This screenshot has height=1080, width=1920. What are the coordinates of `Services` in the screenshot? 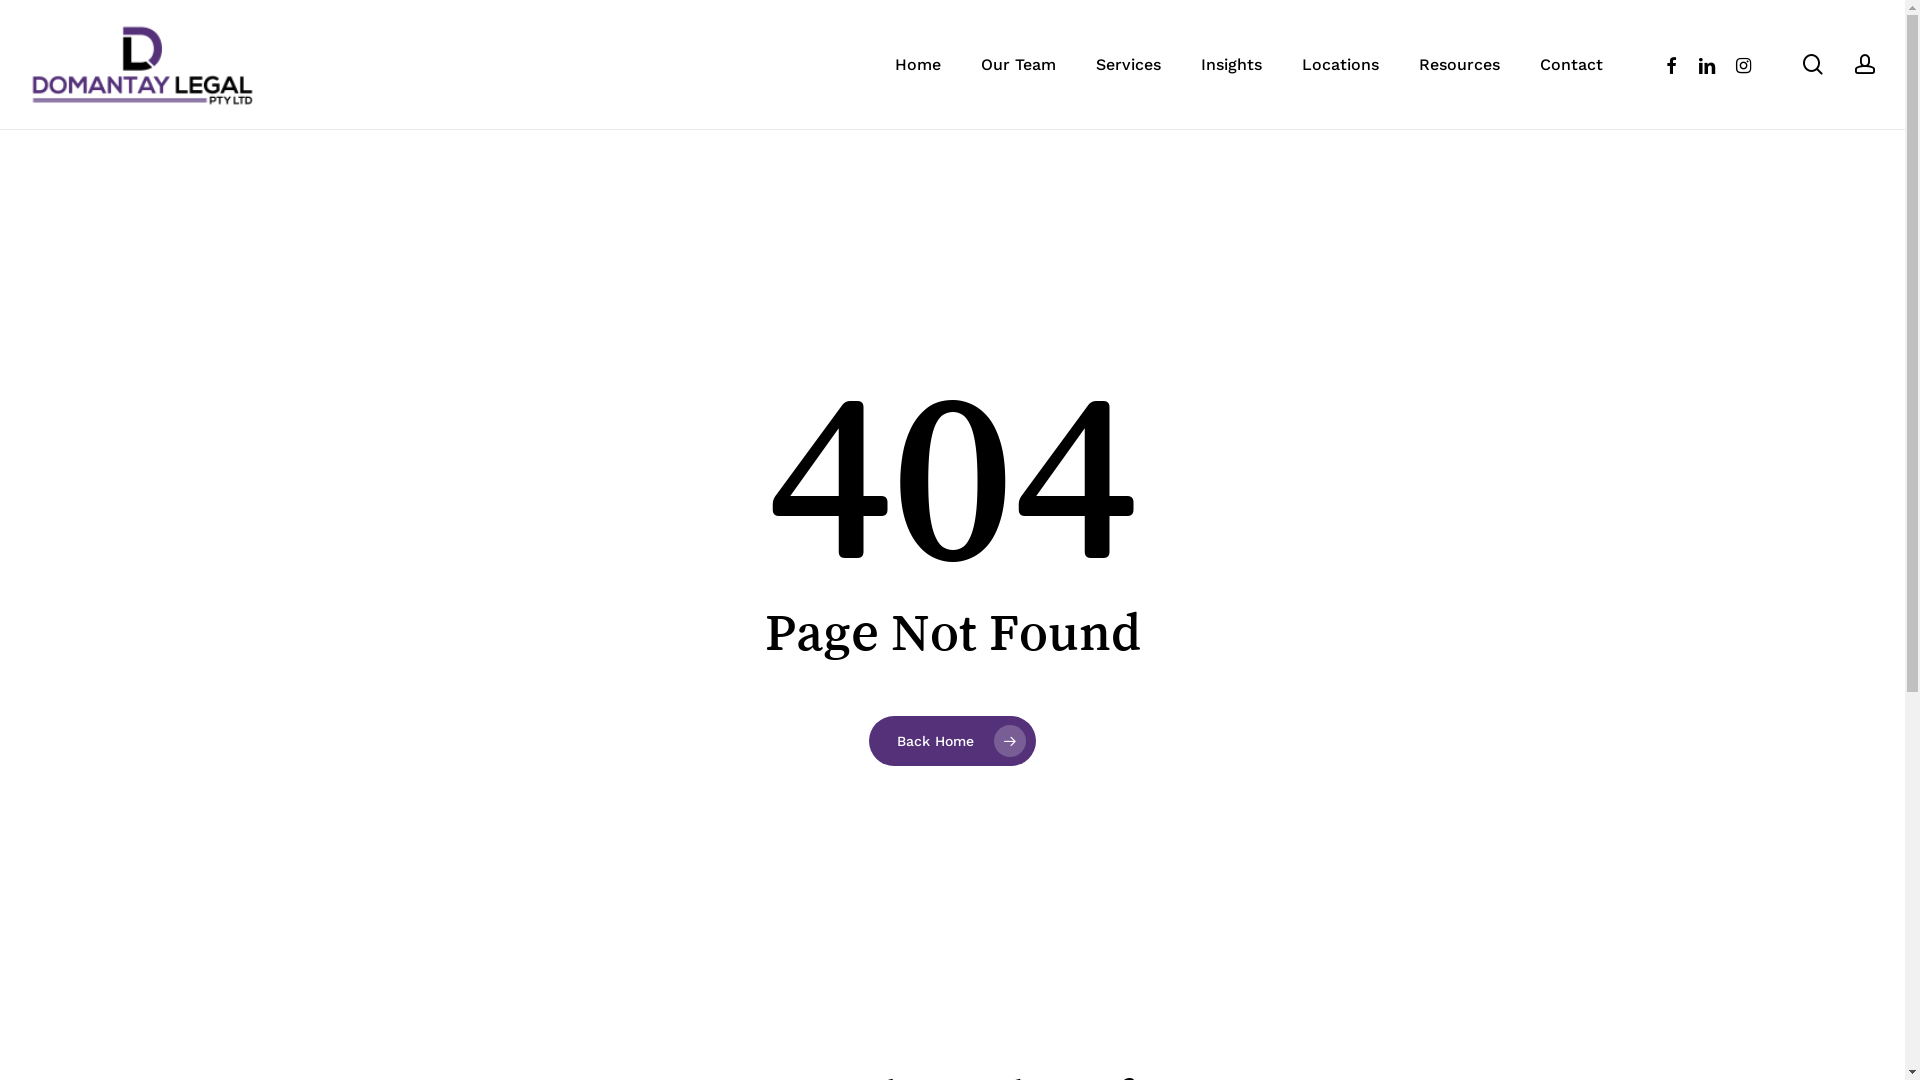 It's located at (1128, 64).